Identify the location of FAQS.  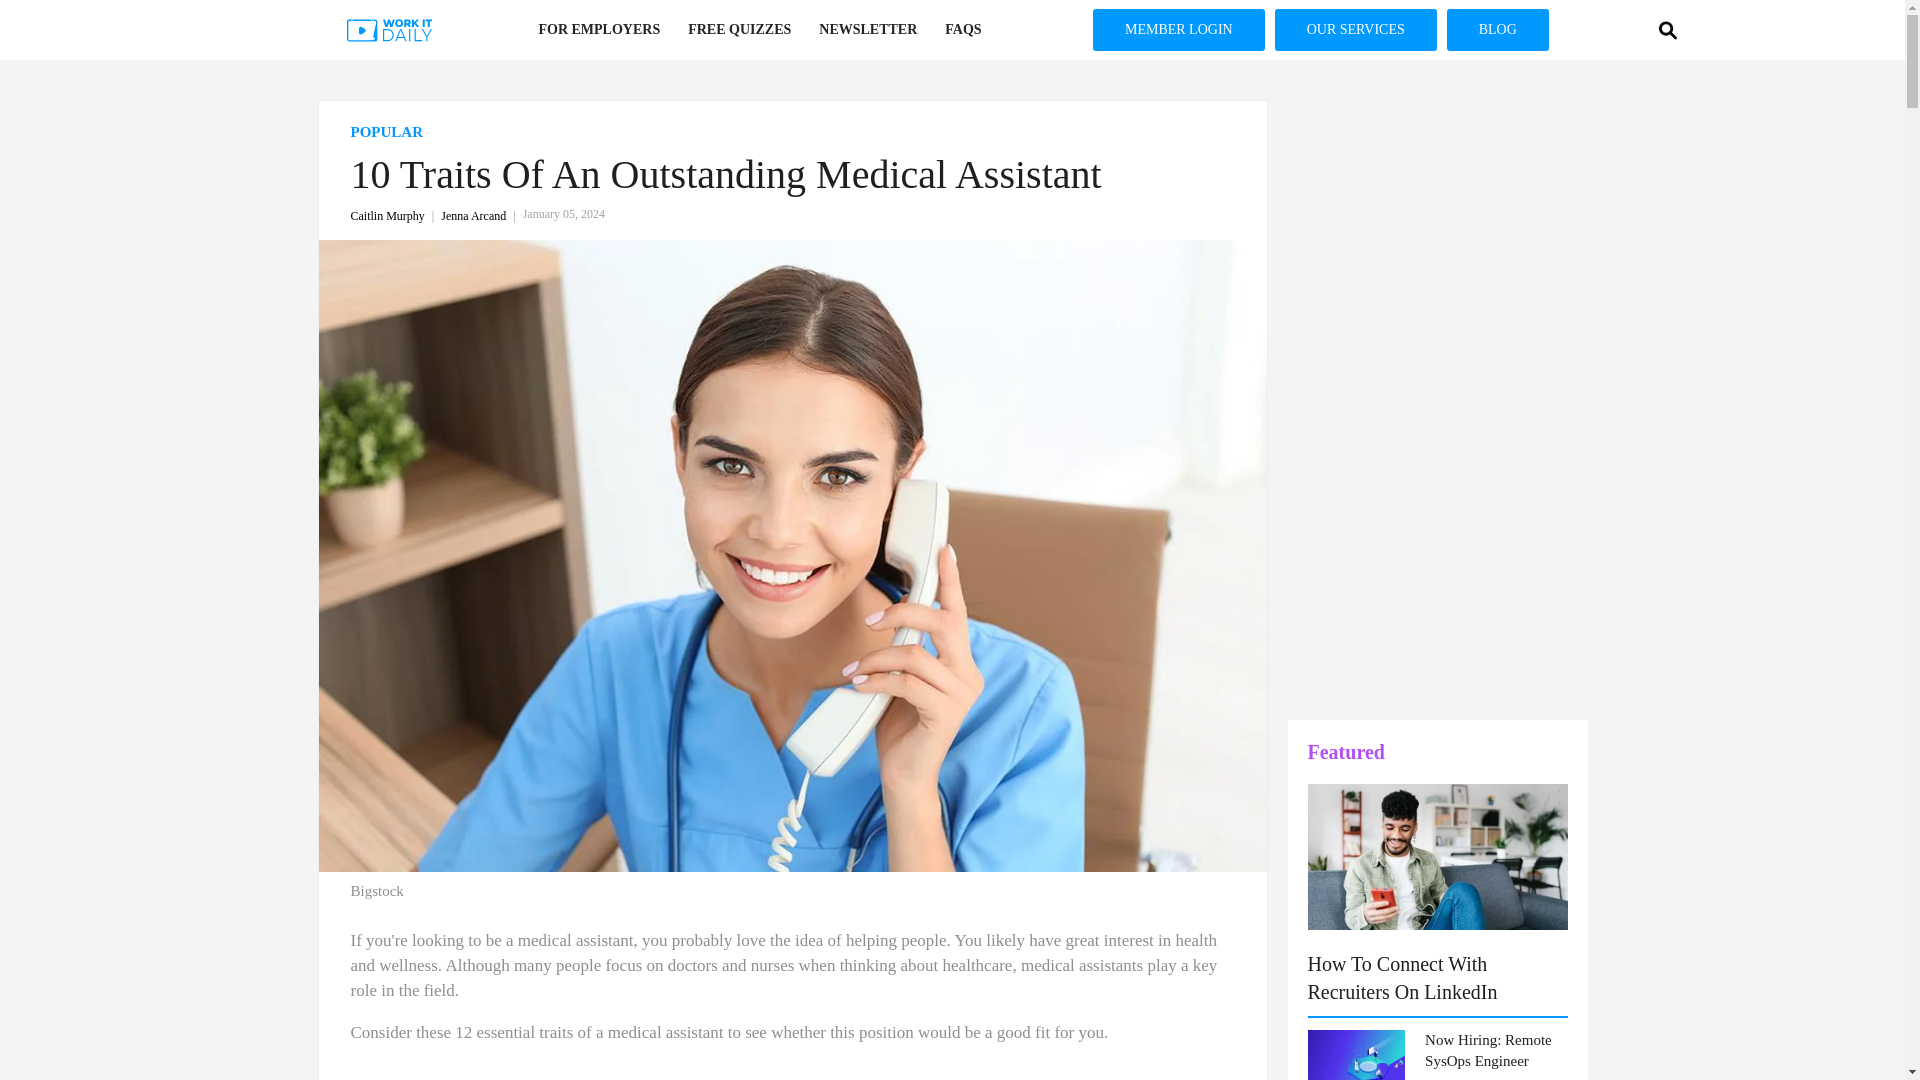
(962, 30).